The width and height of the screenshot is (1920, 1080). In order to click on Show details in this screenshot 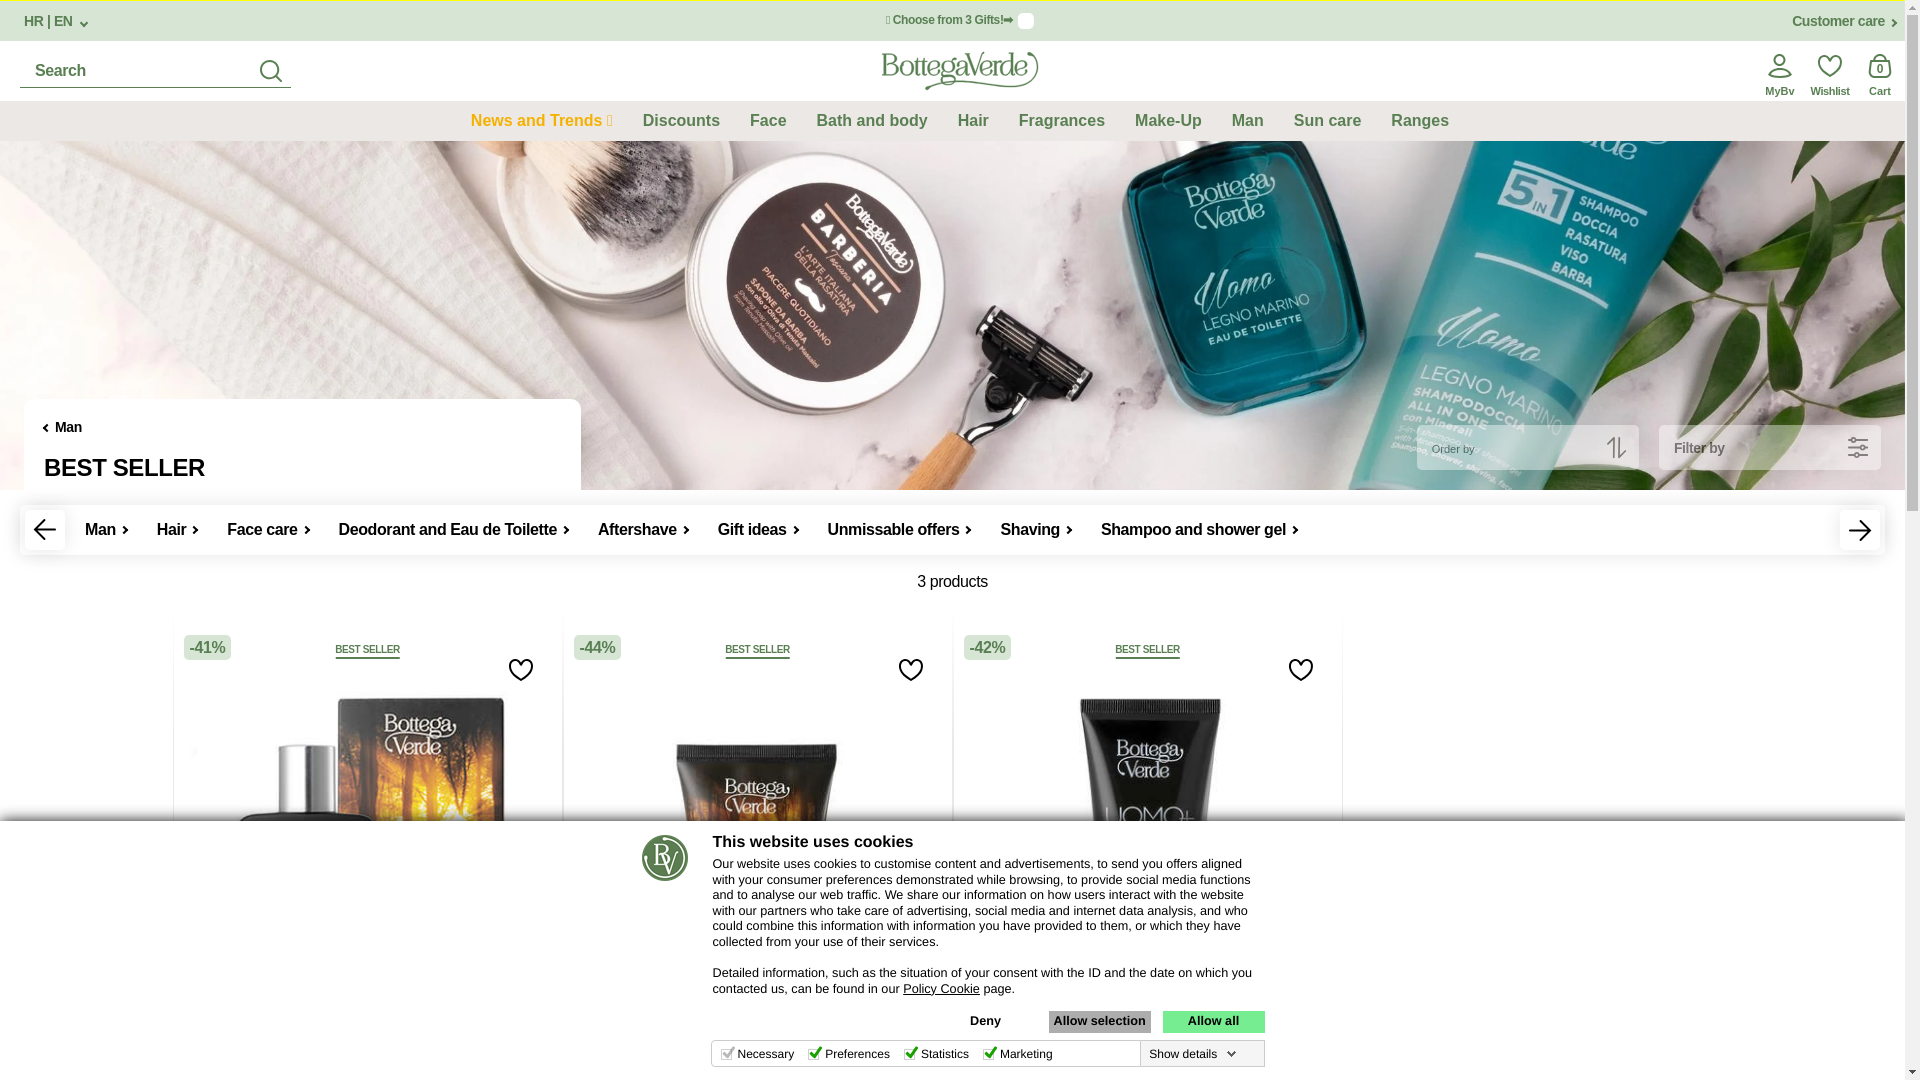, I will do `click(1192, 1054)`.